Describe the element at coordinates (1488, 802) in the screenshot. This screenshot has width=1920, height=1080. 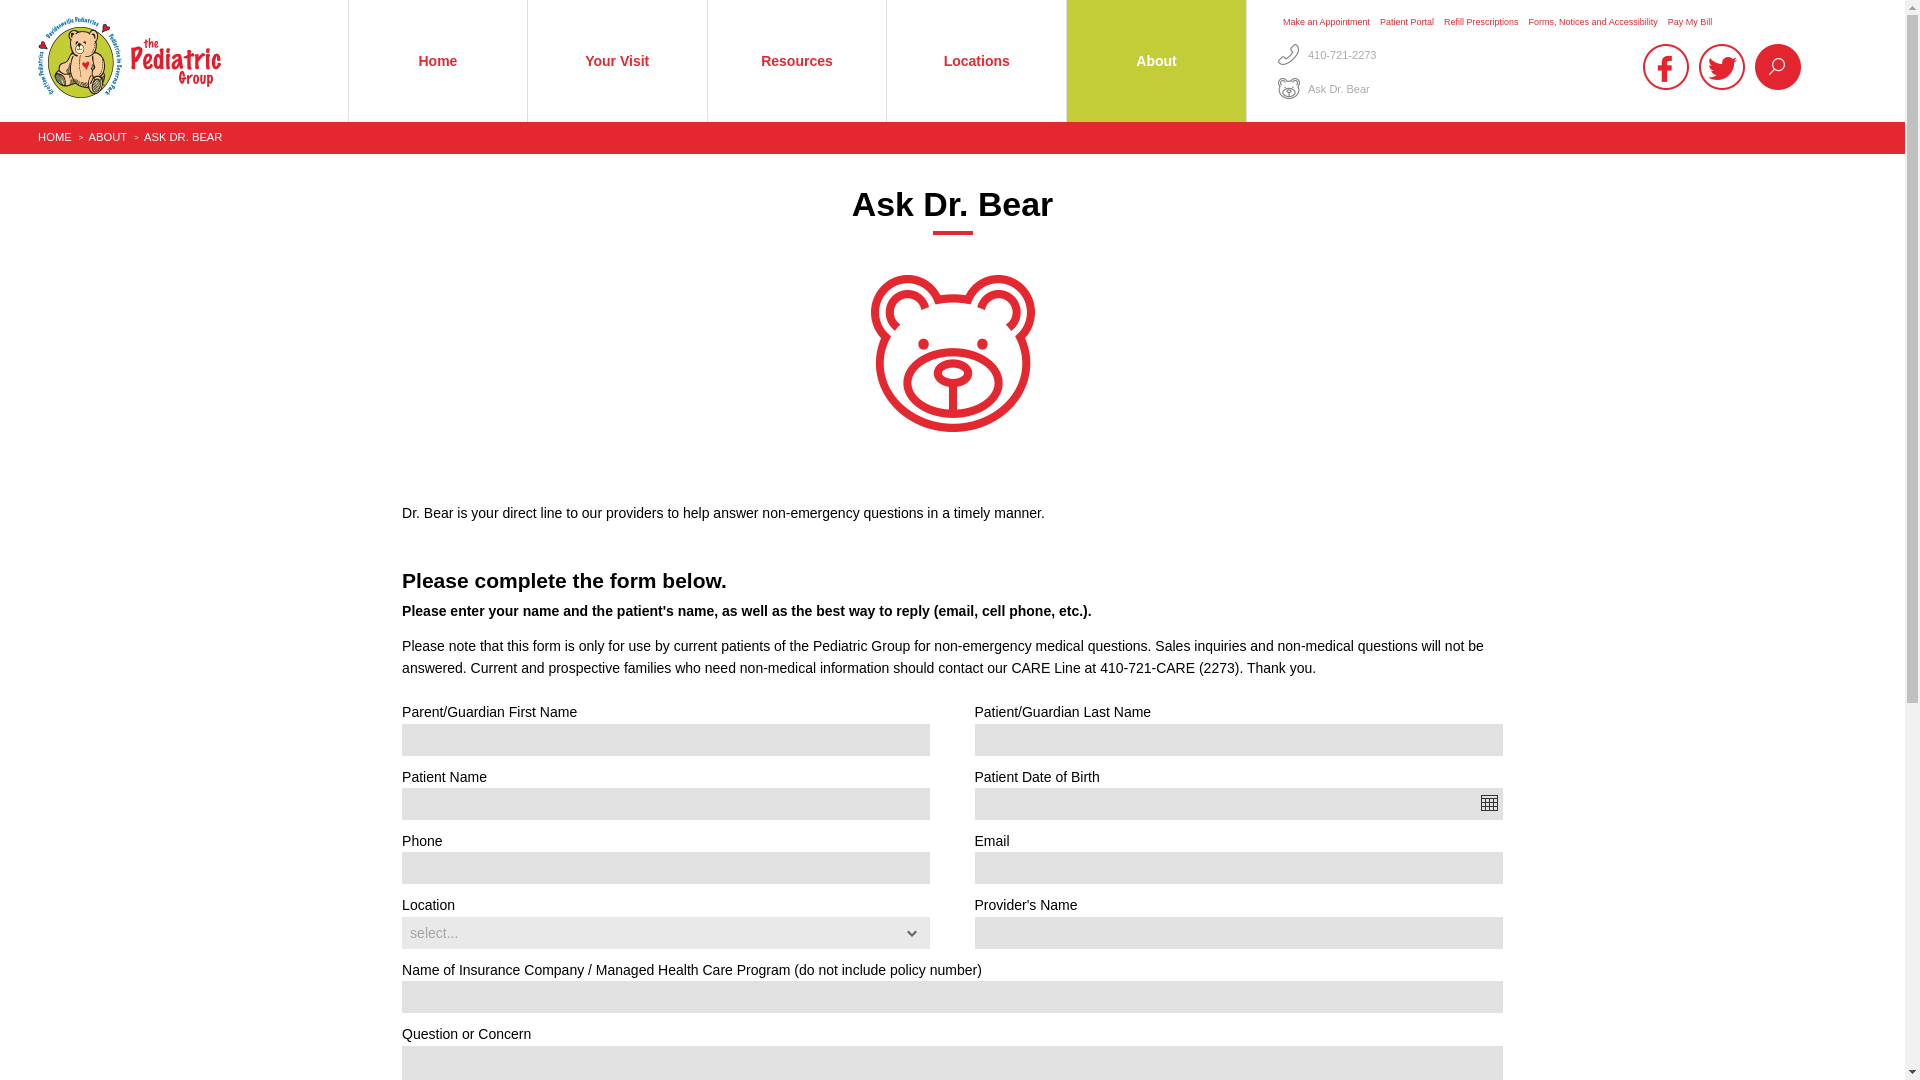
I see `...` at that location.